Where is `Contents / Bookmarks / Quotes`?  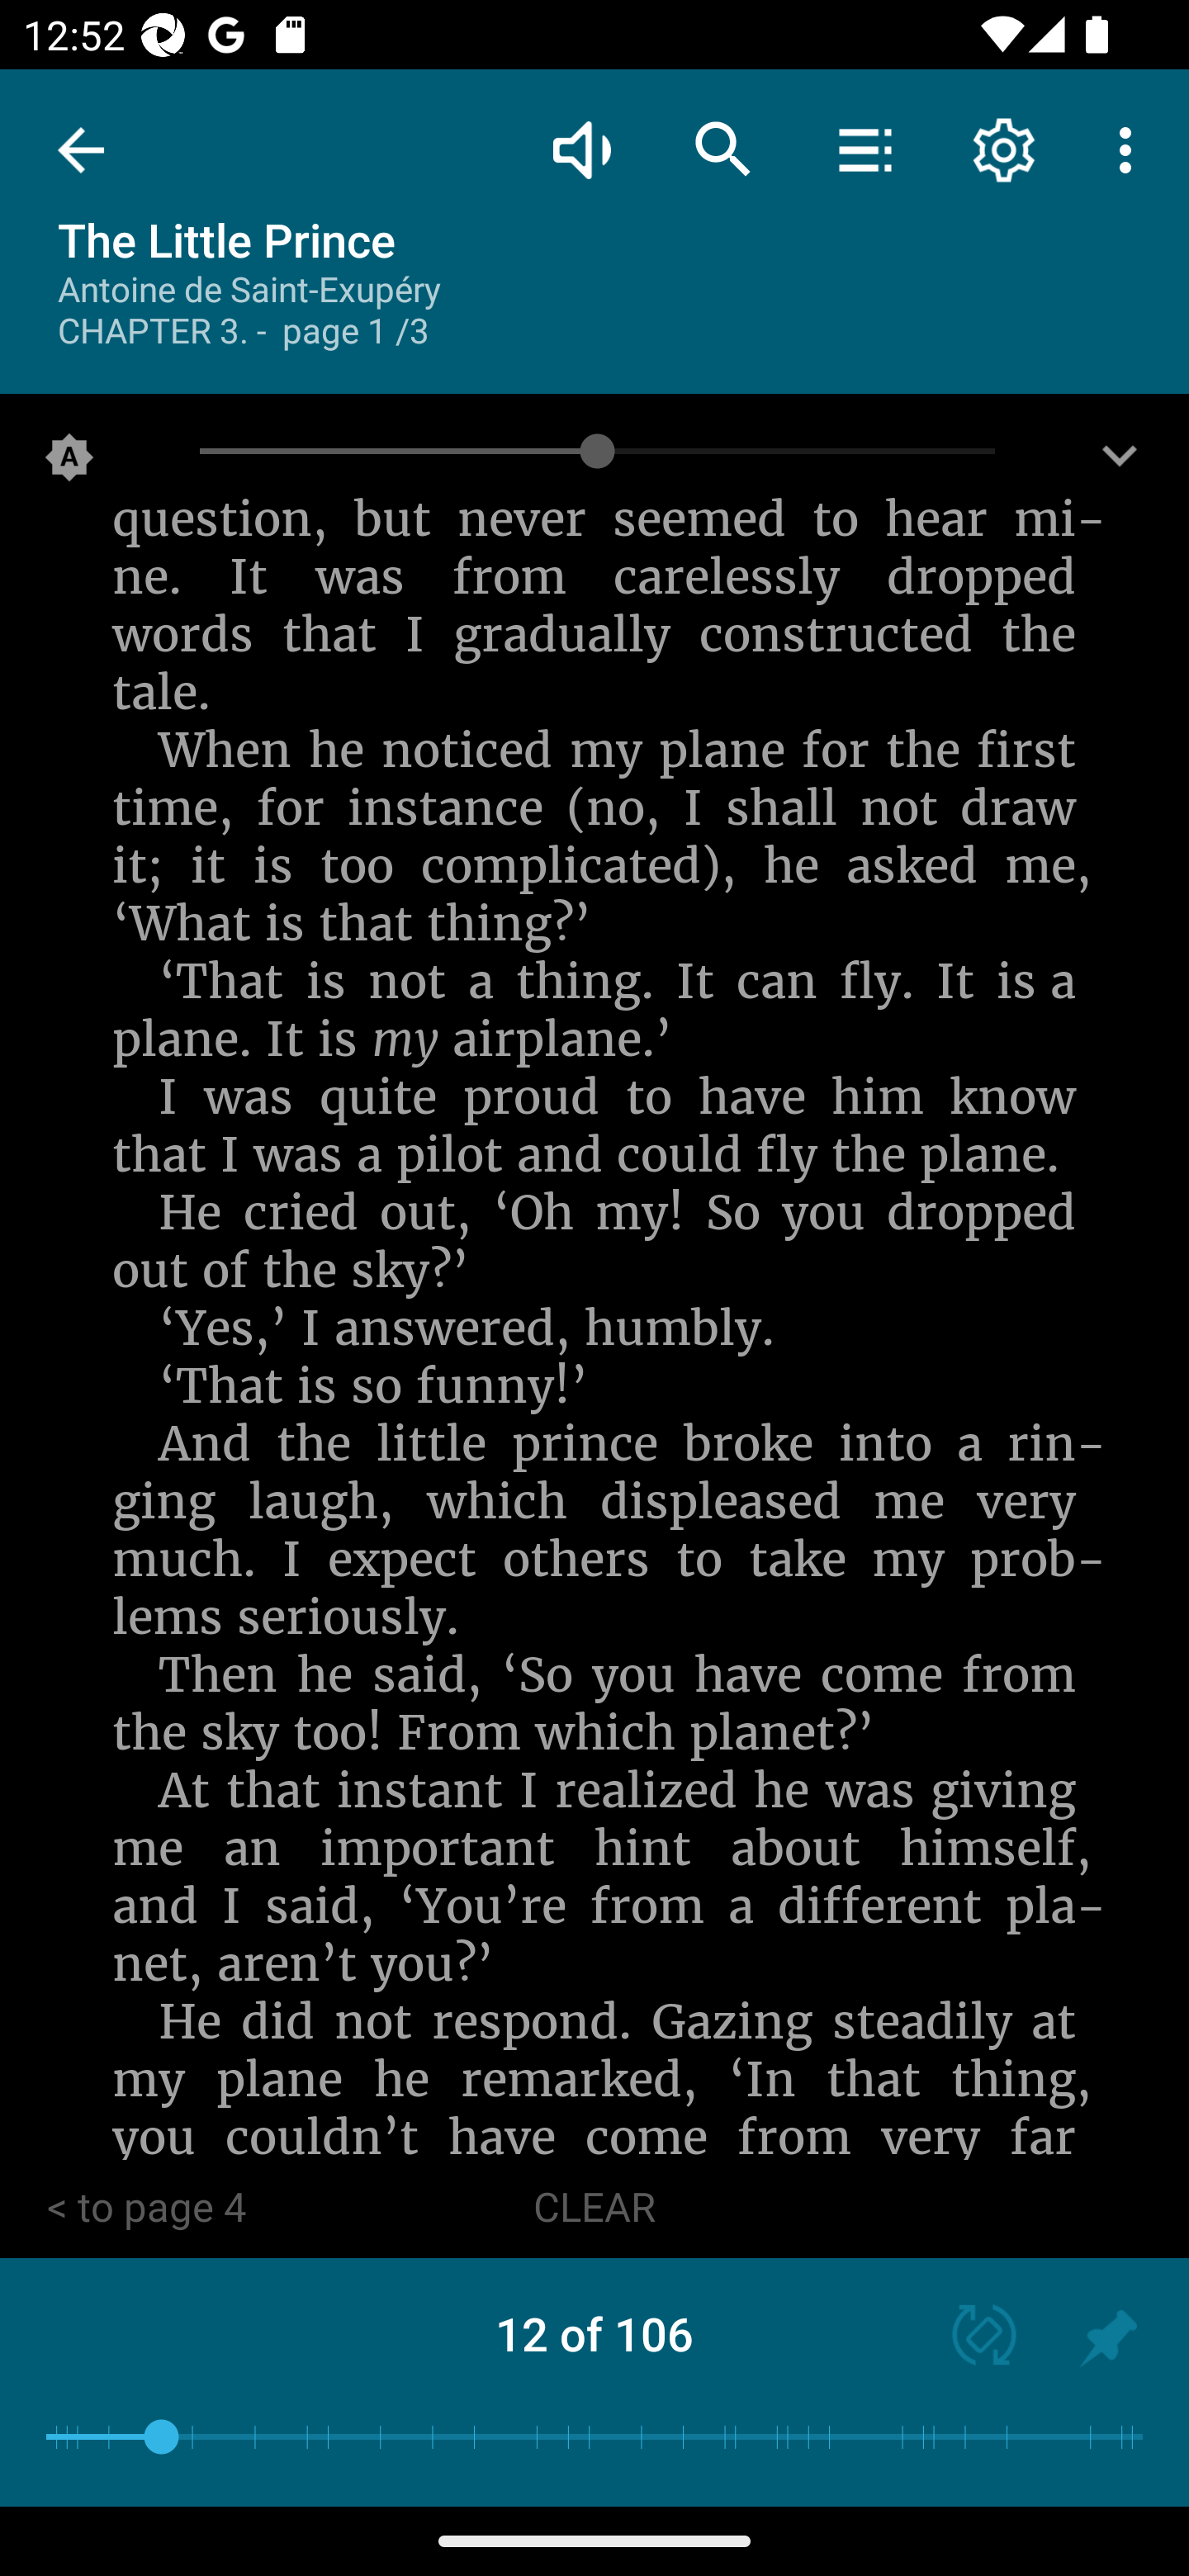
Contents / Bookmarks / Quotes is located at coordinates (865, 149).